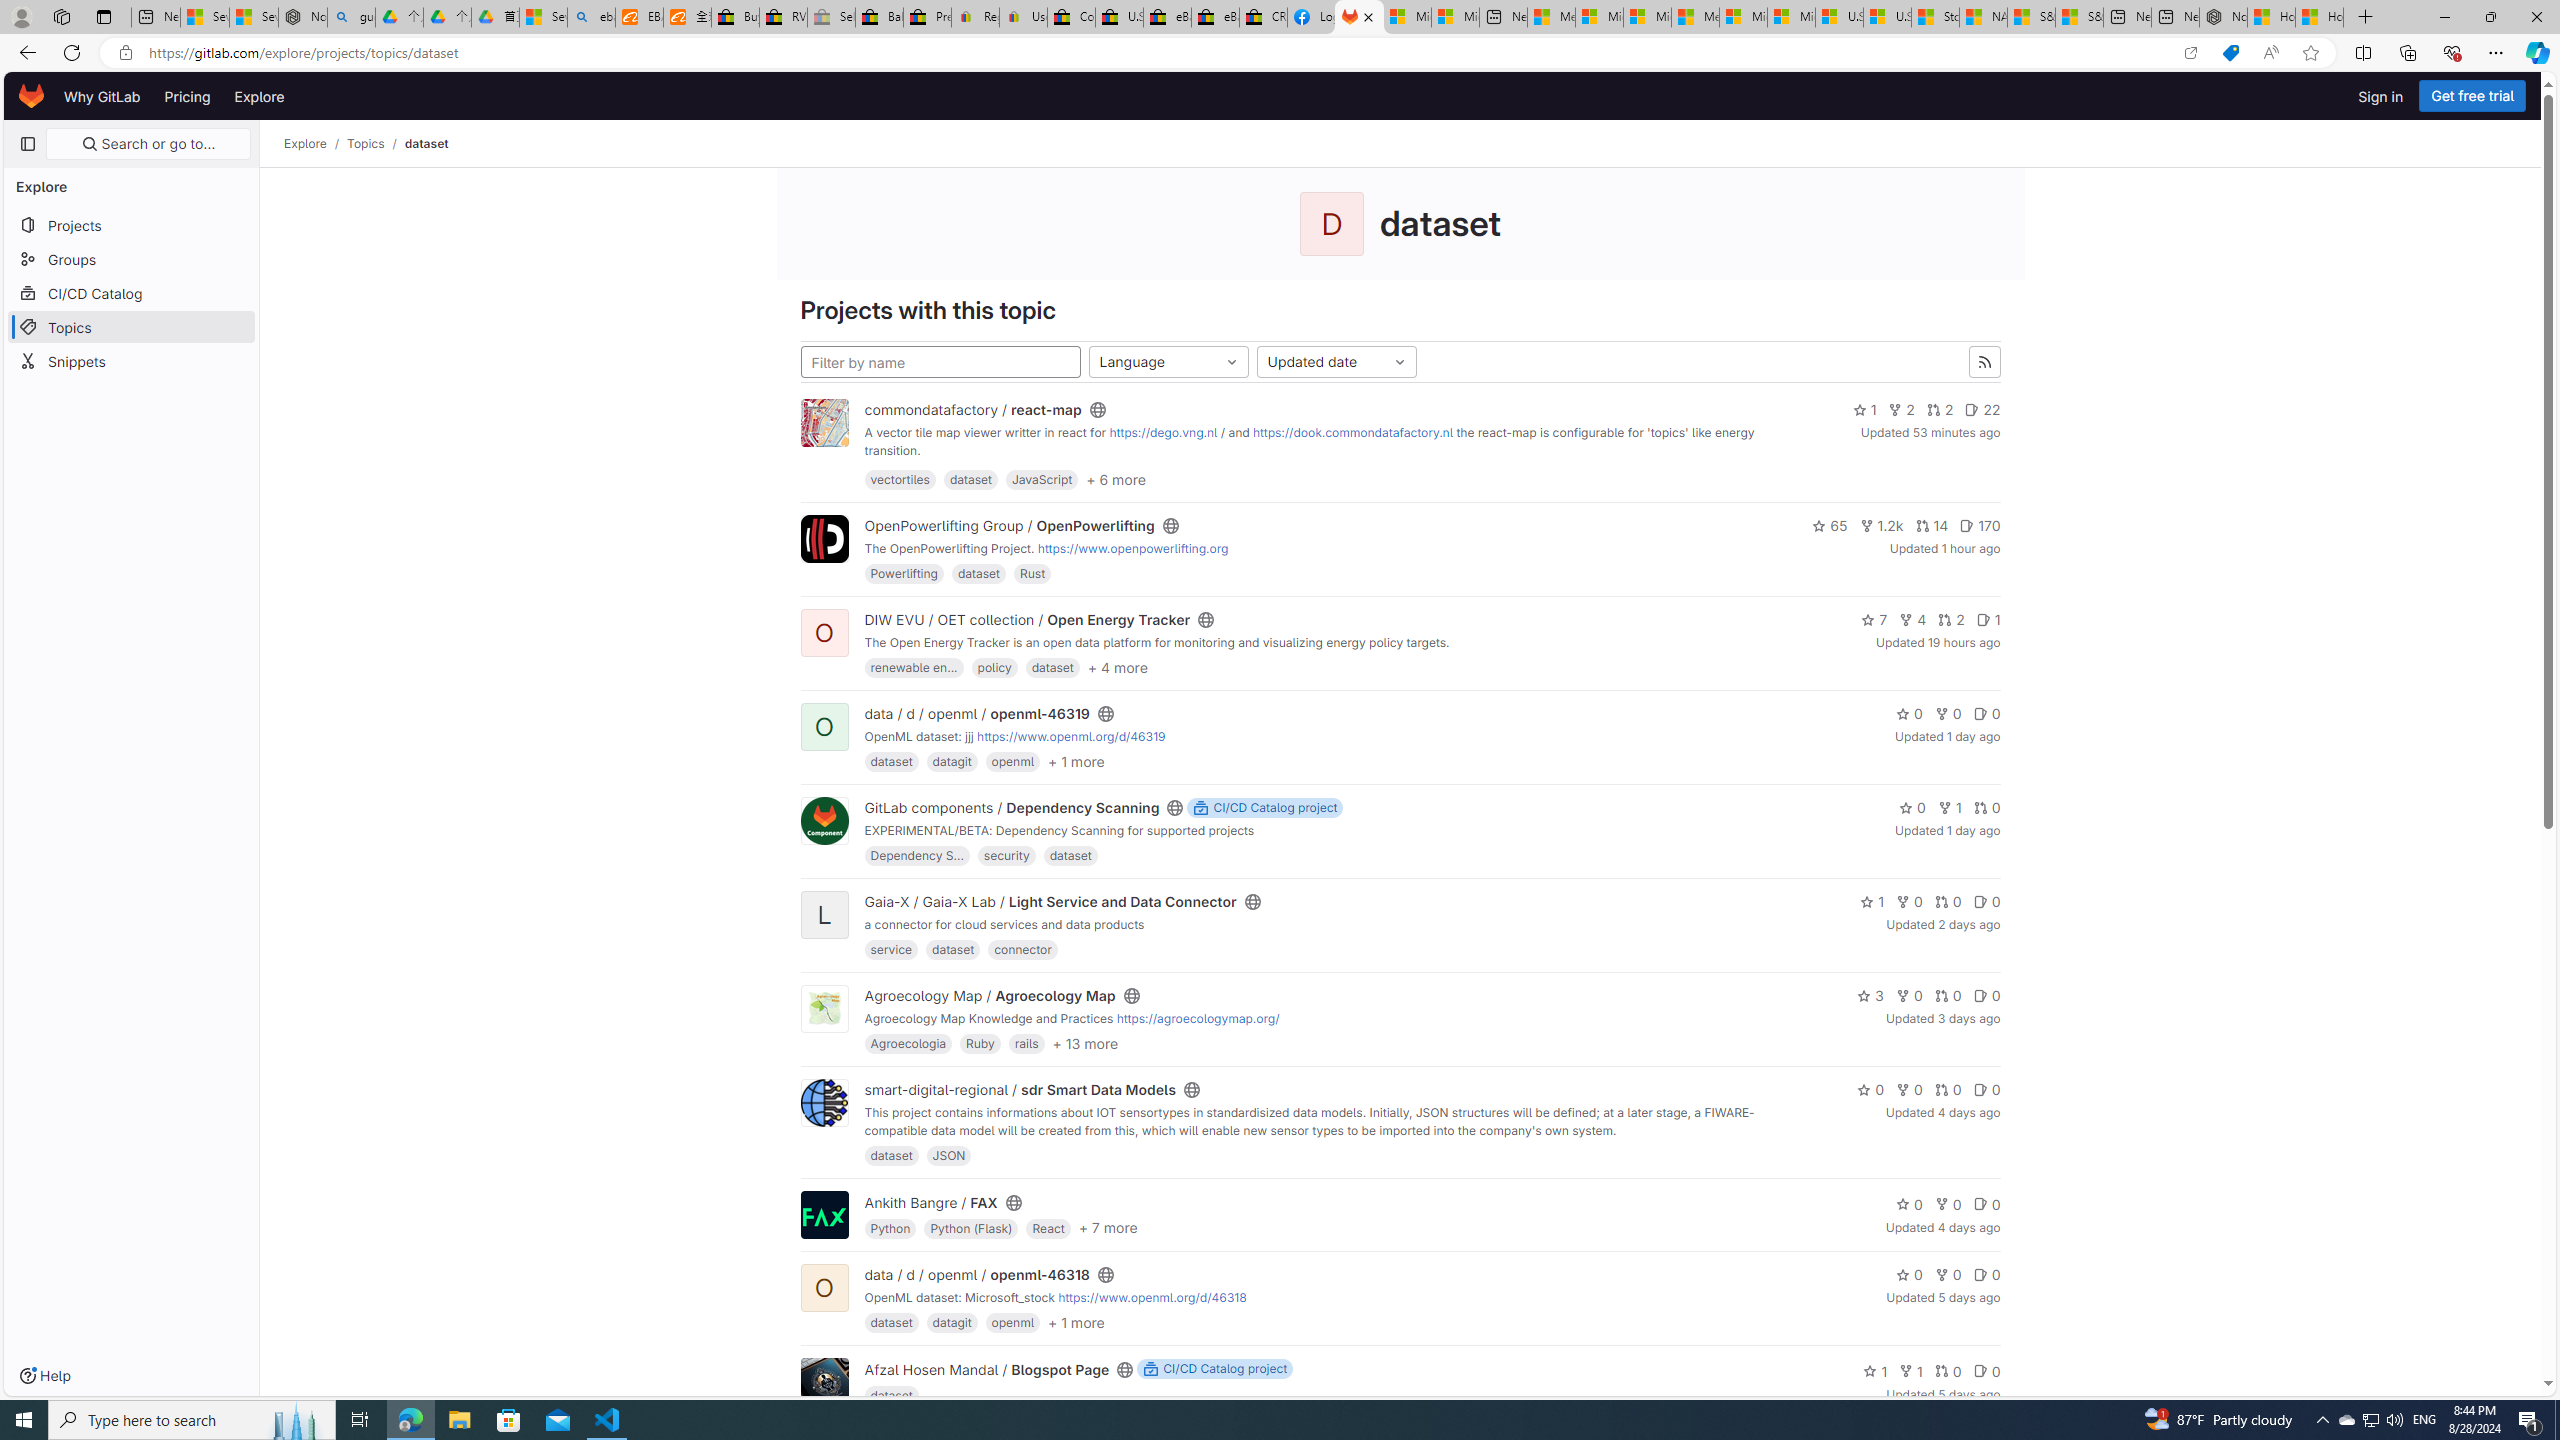 The height and width of the screenshot is (1440, 2560). I want to click on RV, Trailer & Camper Steps & Ladders for sale | eBay, so click(783, 17).